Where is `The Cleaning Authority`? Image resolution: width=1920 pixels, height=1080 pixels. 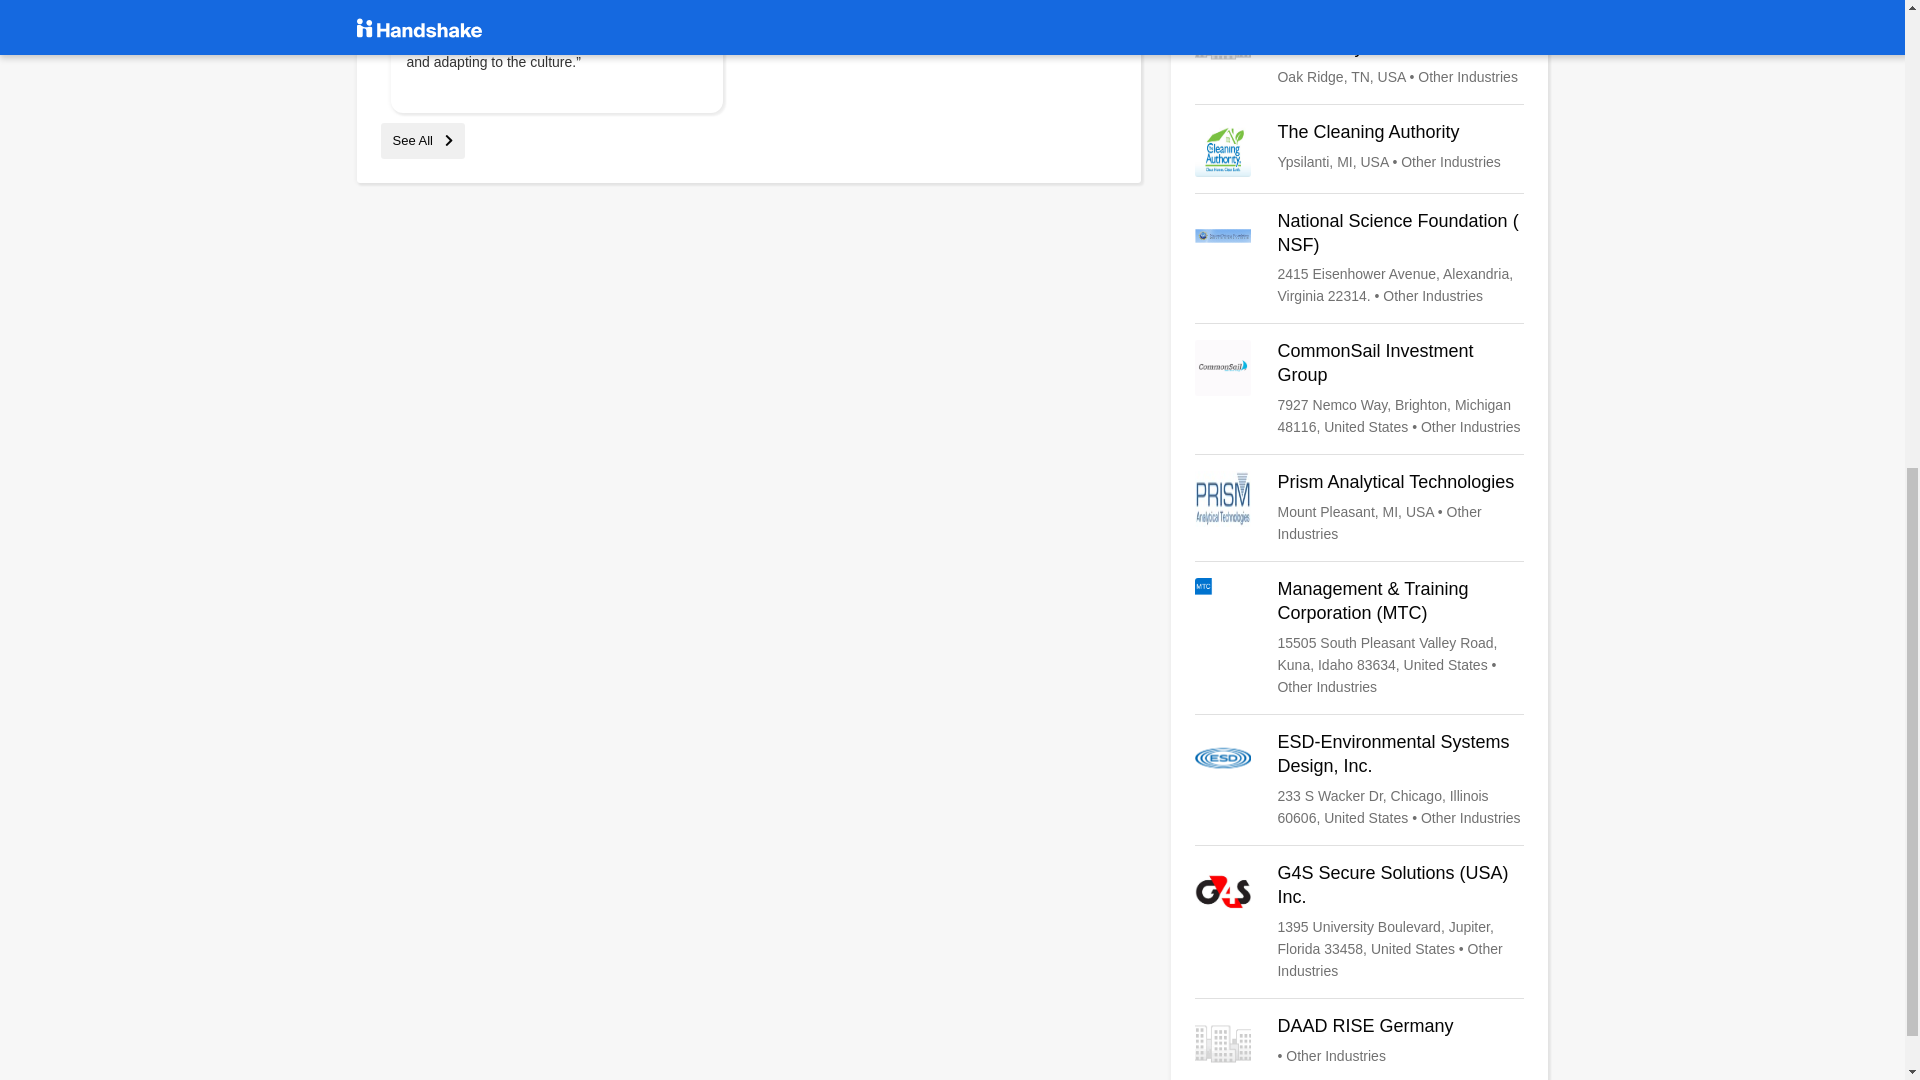 The Cleaning Authority is located at coordinates (1359, 148).